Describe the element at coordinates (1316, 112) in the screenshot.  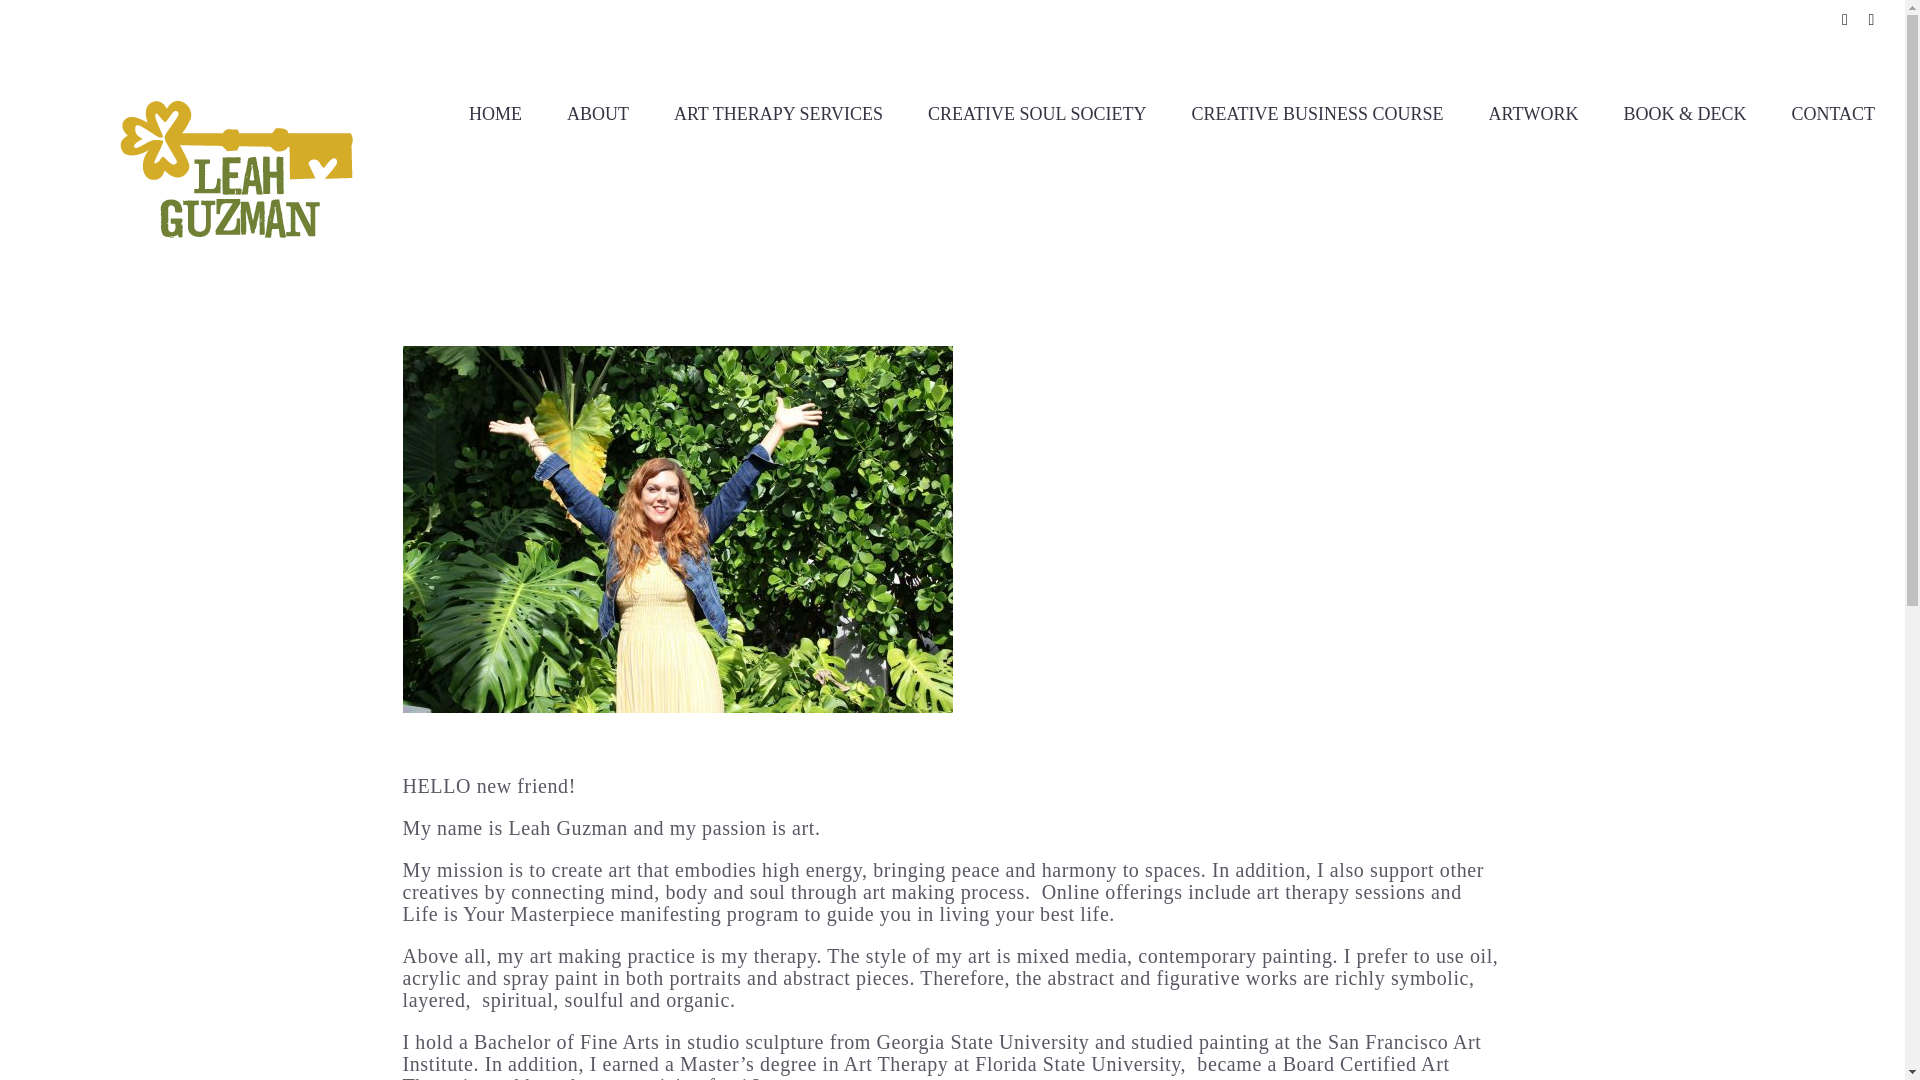
I see `CREATIVE BUSINESS COURSE` at that location.